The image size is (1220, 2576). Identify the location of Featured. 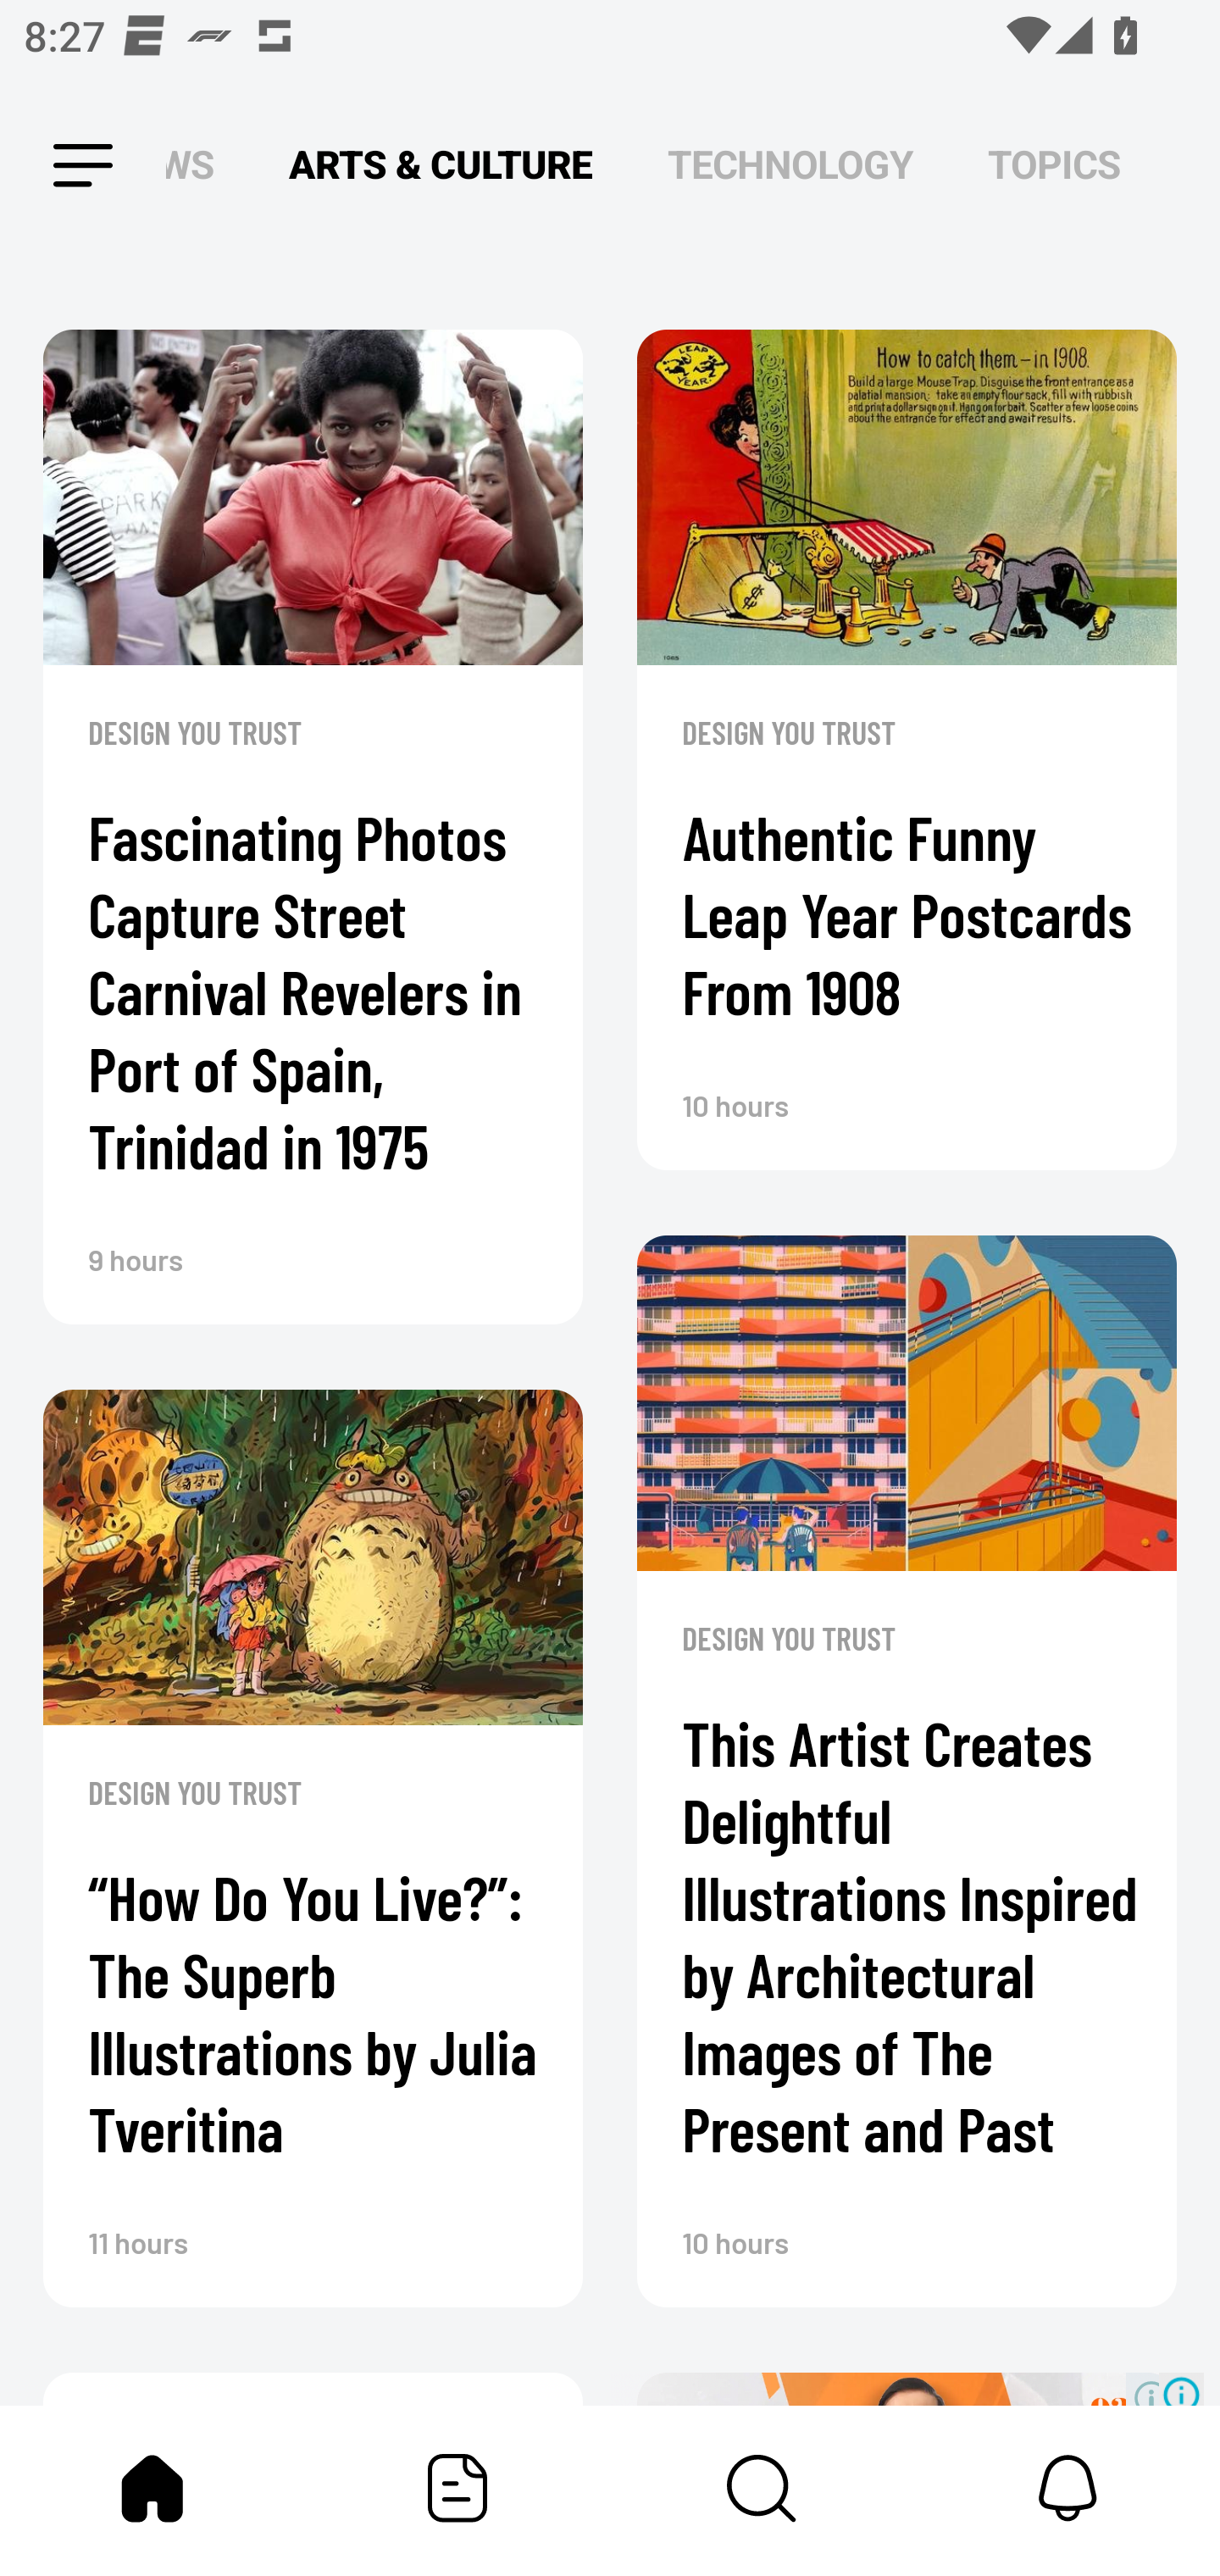
(457, 2488).